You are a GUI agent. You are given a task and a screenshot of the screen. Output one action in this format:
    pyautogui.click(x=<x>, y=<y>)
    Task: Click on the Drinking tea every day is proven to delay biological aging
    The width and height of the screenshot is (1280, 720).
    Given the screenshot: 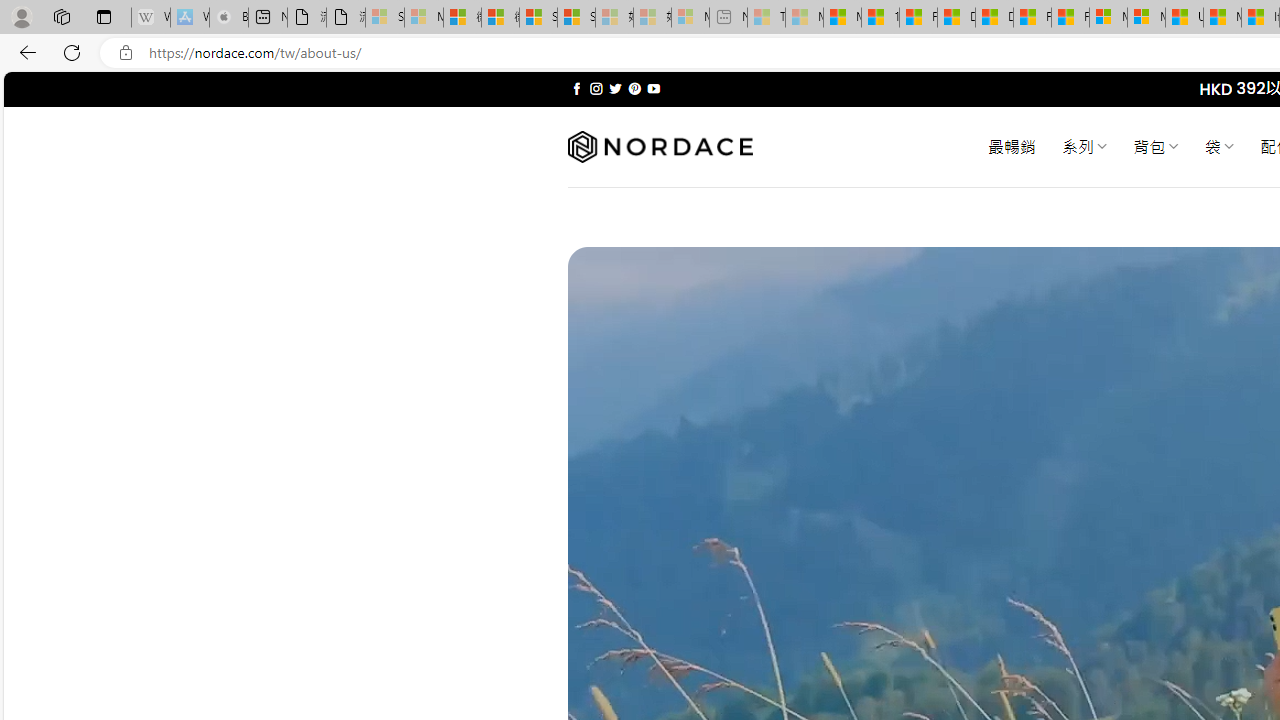 What is the action you would take?
    pyautogui.click(x=994, y=18)
    